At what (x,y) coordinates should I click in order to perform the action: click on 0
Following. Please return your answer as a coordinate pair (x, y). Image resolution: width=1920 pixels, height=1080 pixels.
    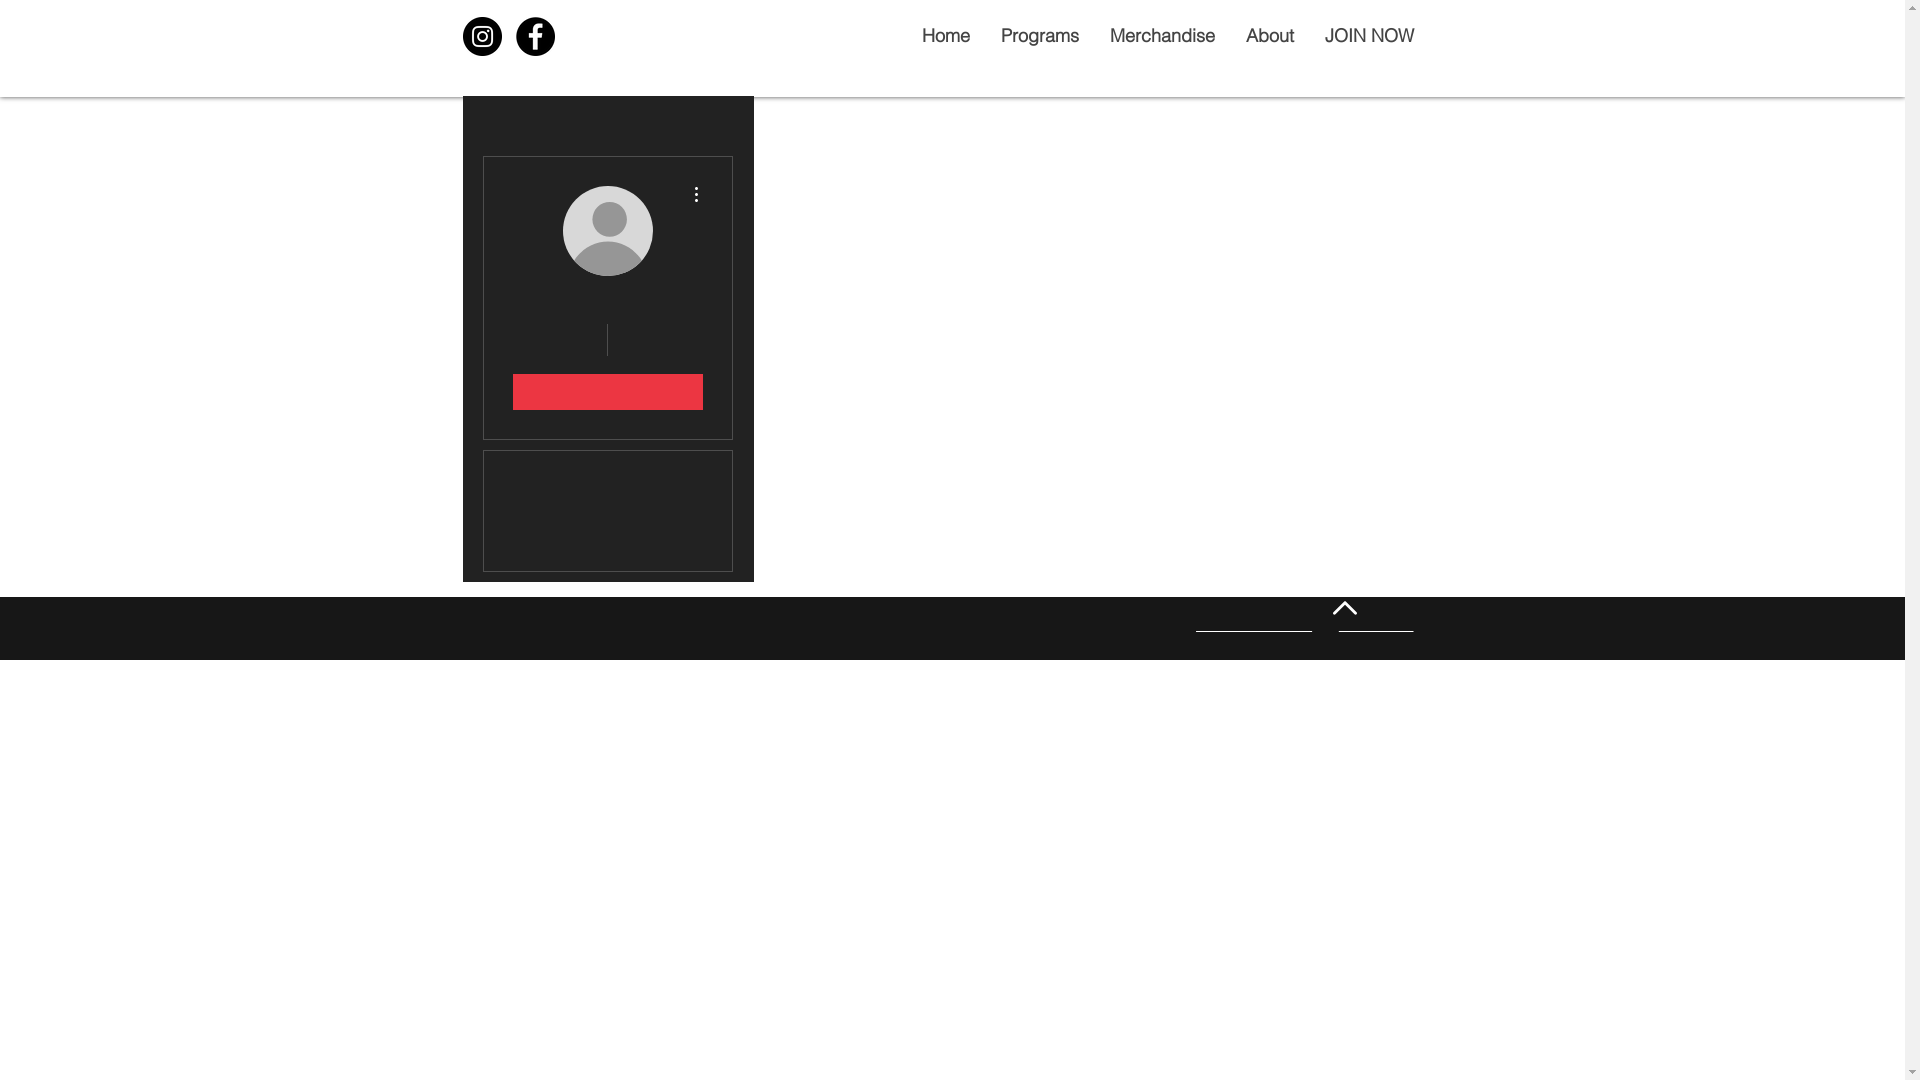
    Looking at the image, I should click on (658, 340).